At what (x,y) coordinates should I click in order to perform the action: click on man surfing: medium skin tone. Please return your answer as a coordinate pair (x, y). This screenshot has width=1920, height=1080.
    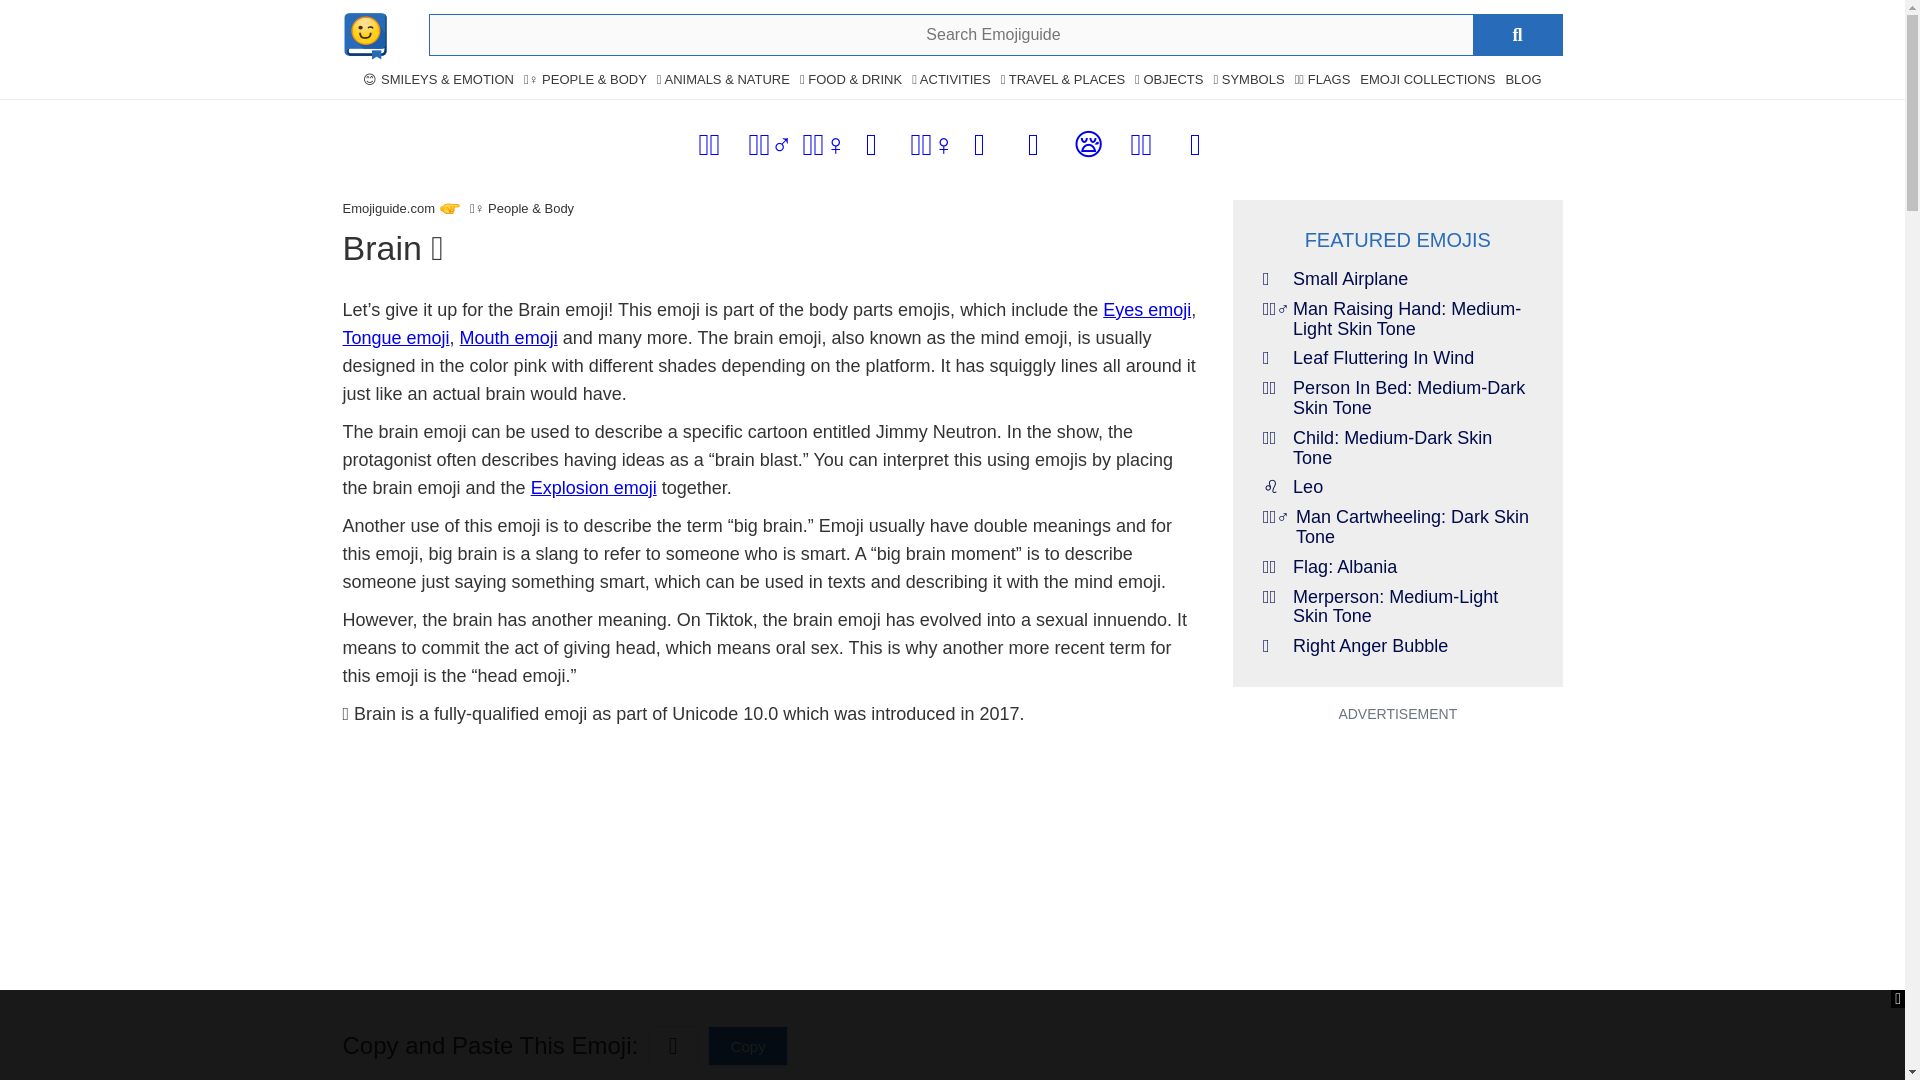
    Looking at the image, I should click on (770, 149).